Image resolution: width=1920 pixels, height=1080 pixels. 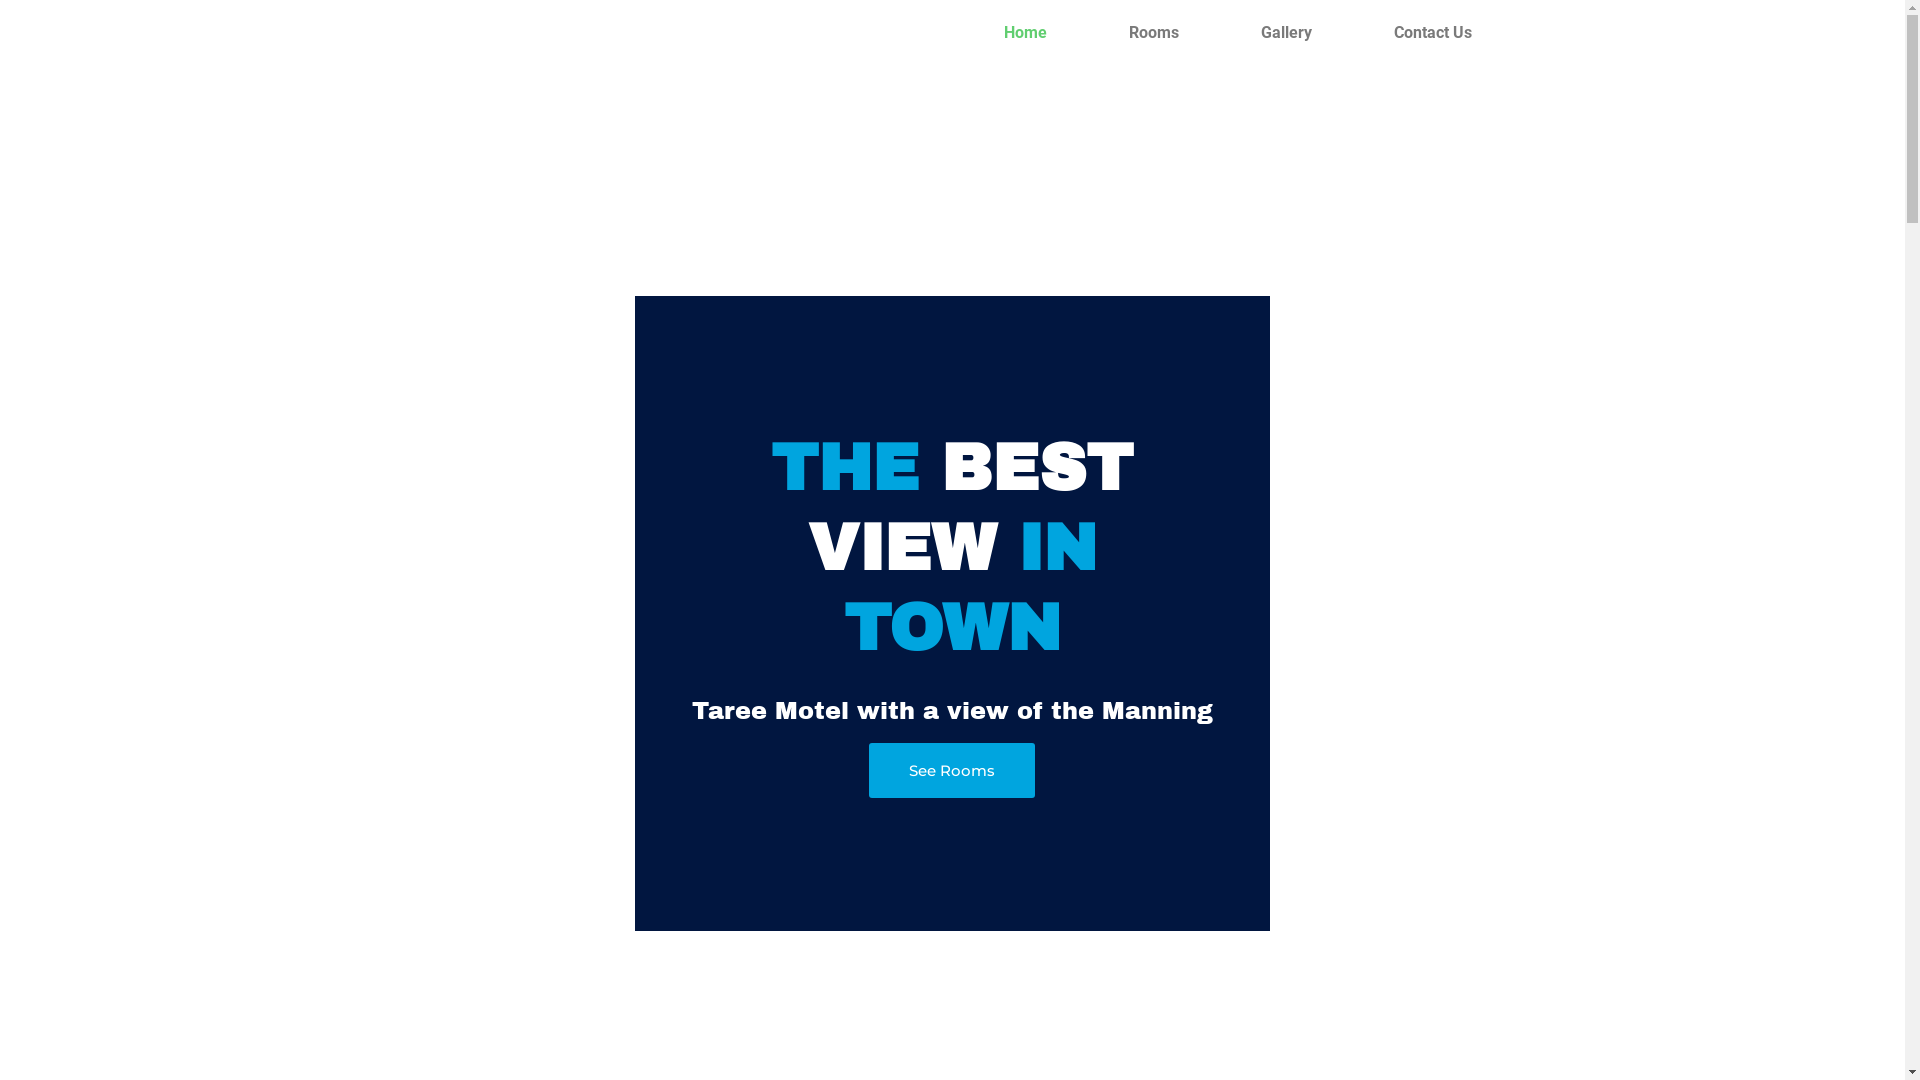 I want to click on See Rooms, so click(x=952, y=770).